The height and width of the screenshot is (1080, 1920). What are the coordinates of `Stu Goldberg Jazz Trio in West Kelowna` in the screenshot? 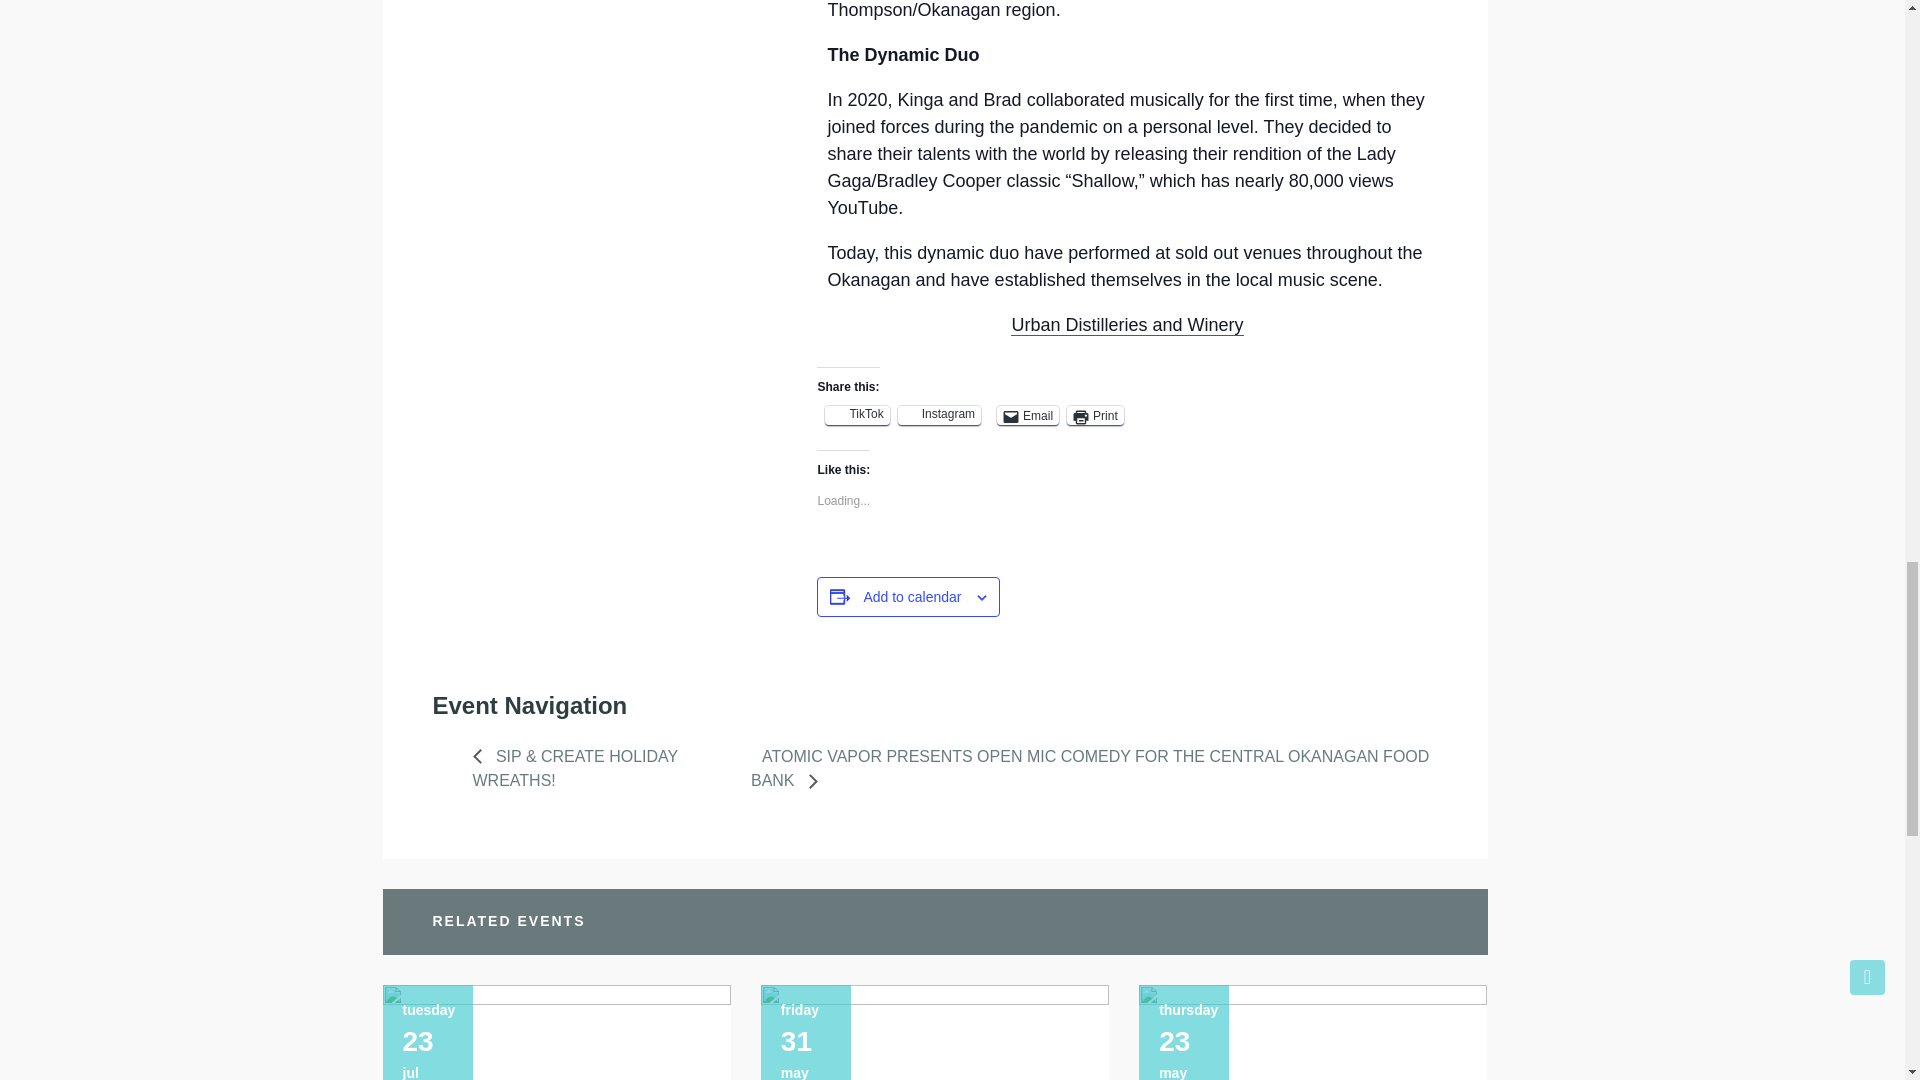 It's located at (934, 1032).